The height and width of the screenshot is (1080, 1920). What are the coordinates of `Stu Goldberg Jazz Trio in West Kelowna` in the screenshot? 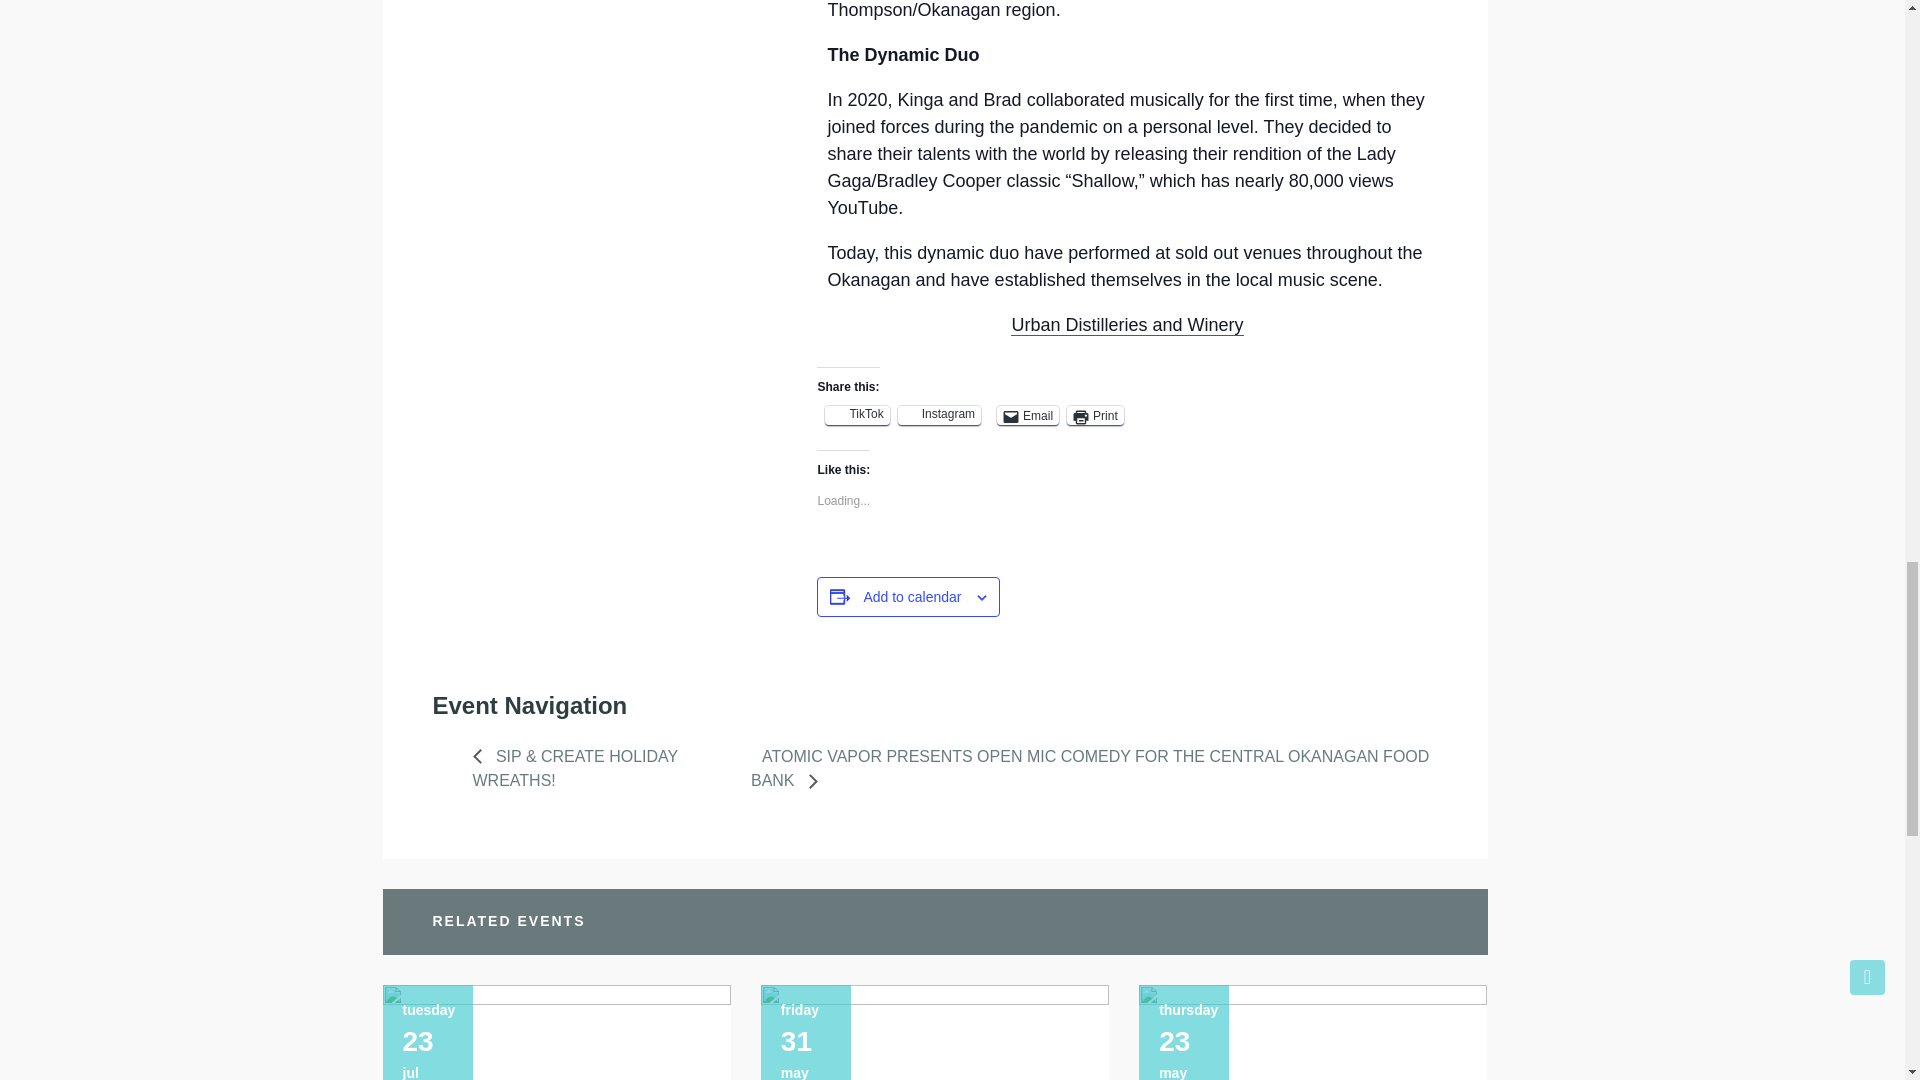 It's located at (934, 1032).